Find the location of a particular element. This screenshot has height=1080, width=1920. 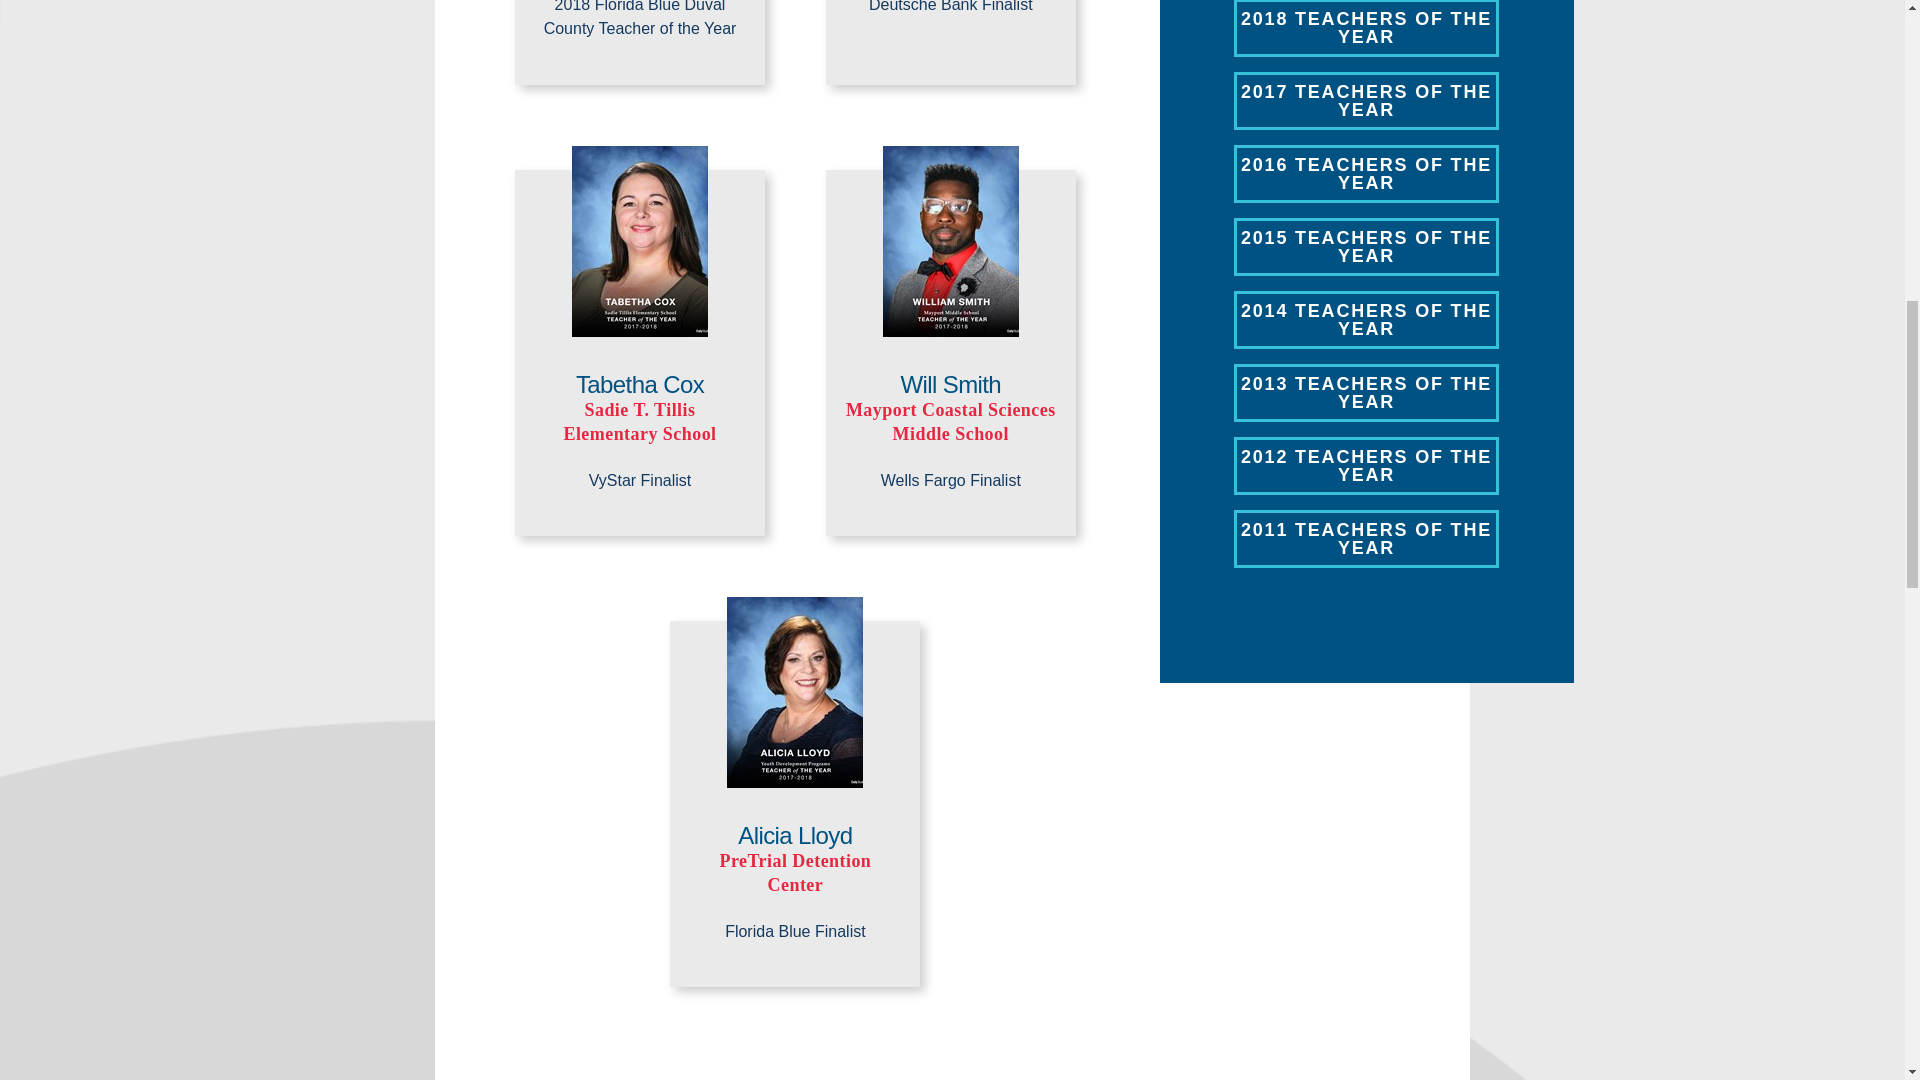

EDDYs 2011 is located at coordinates (1366, 538).